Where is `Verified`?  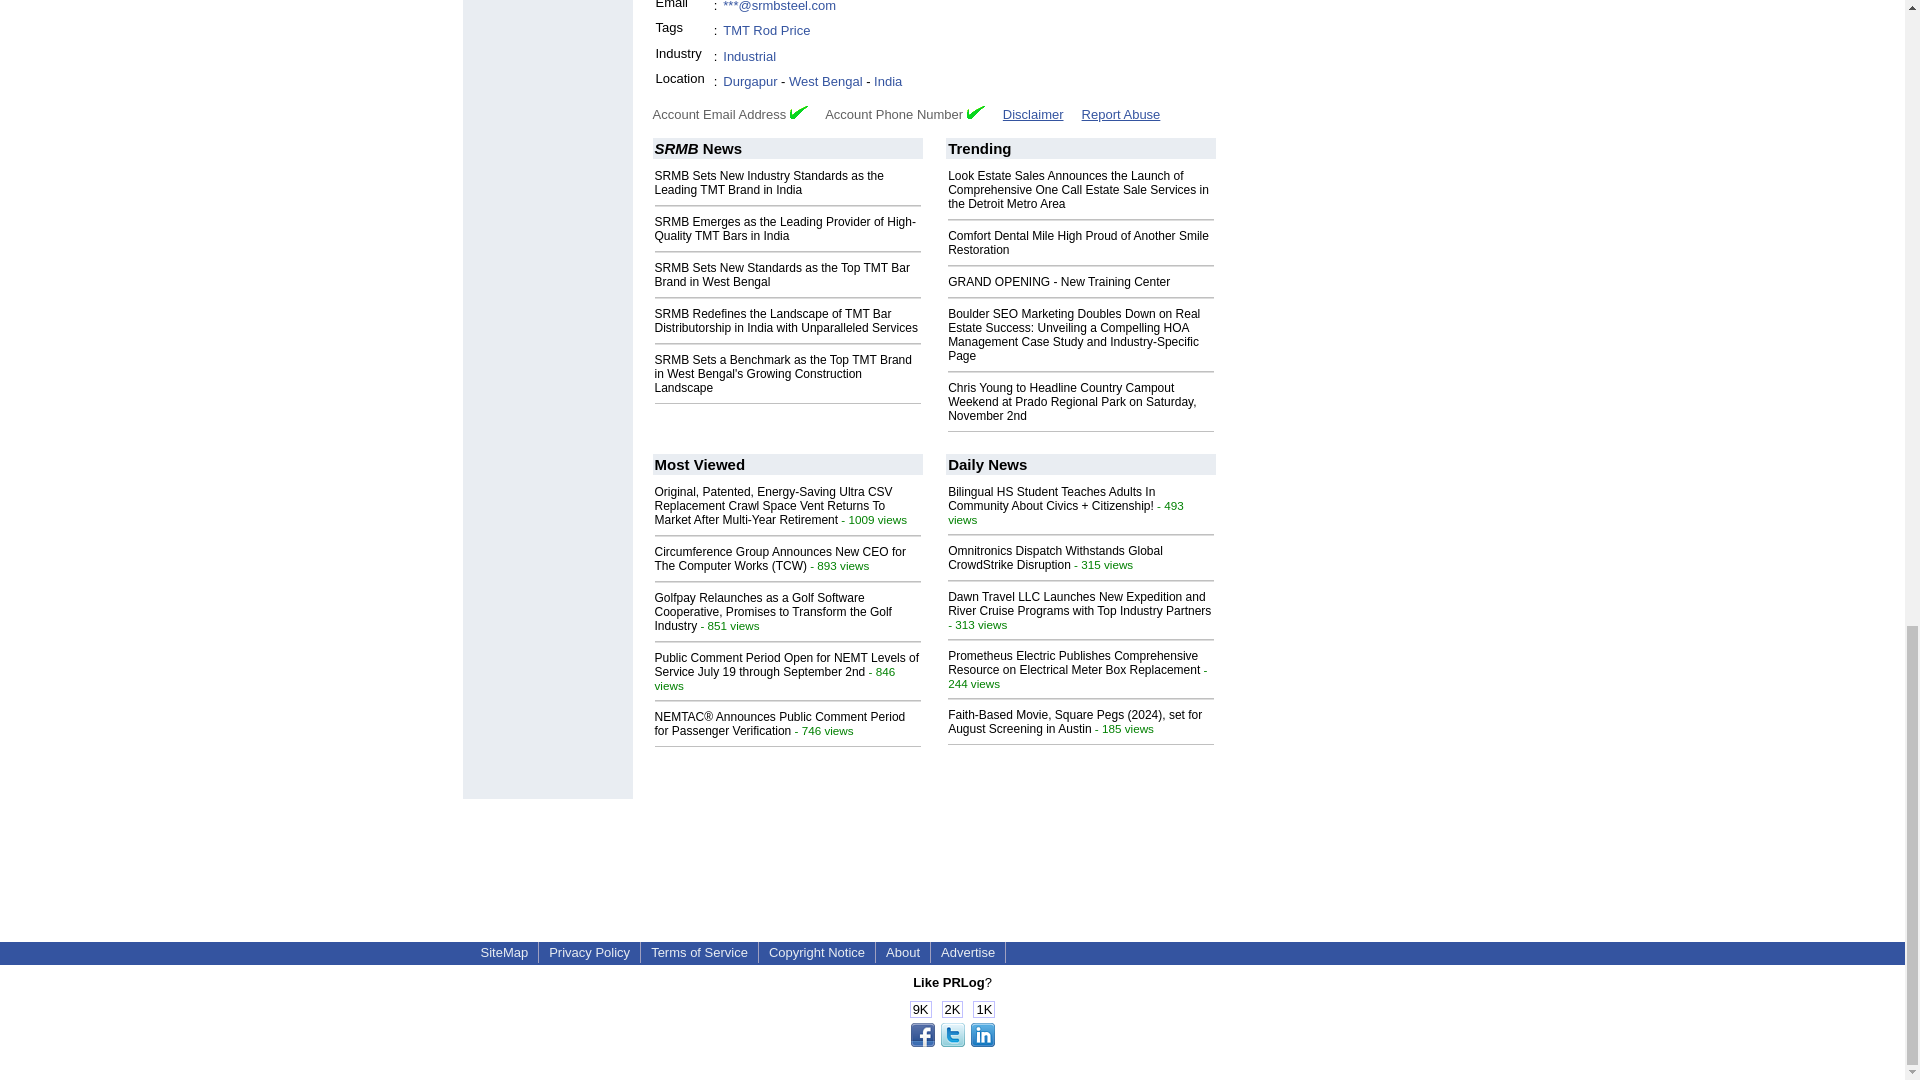
Verified is located at coordinates (798, 112).